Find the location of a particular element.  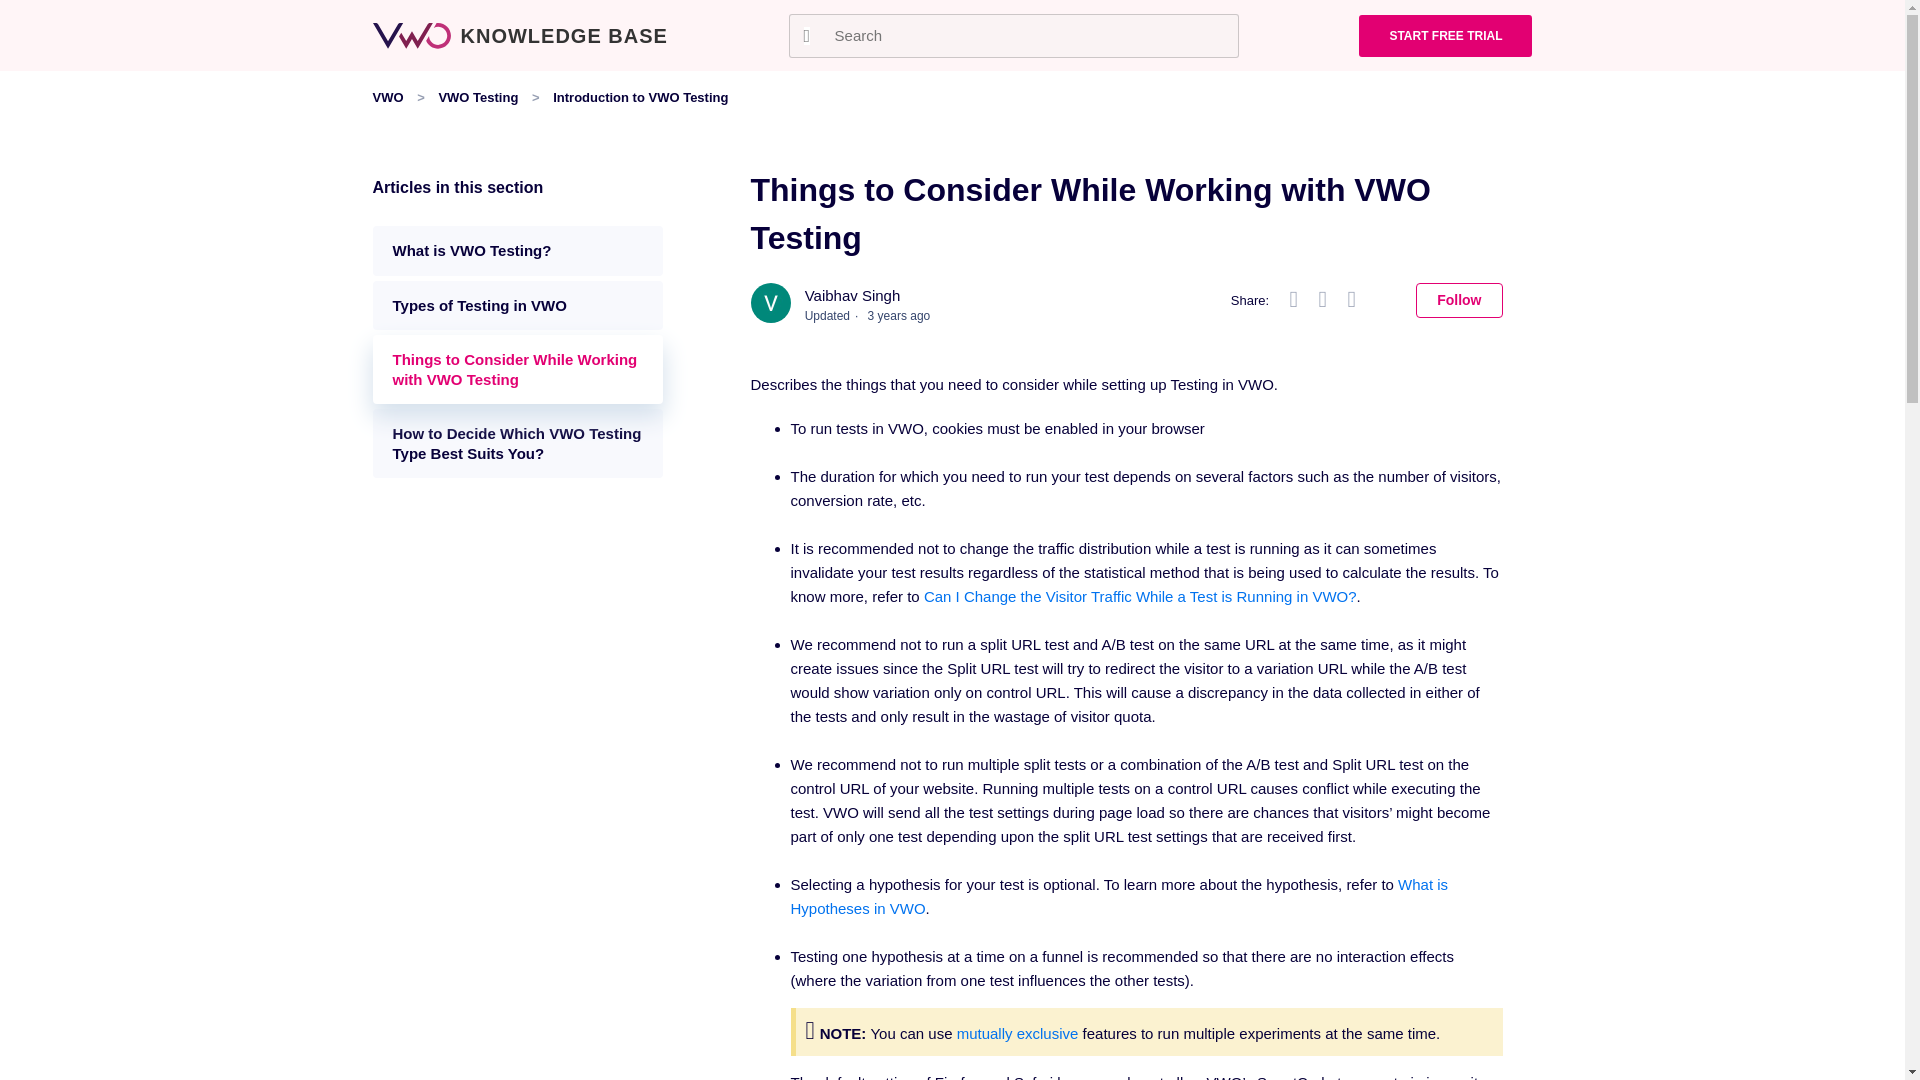

mutually exclusive is located at coordinates (1018, 1033).